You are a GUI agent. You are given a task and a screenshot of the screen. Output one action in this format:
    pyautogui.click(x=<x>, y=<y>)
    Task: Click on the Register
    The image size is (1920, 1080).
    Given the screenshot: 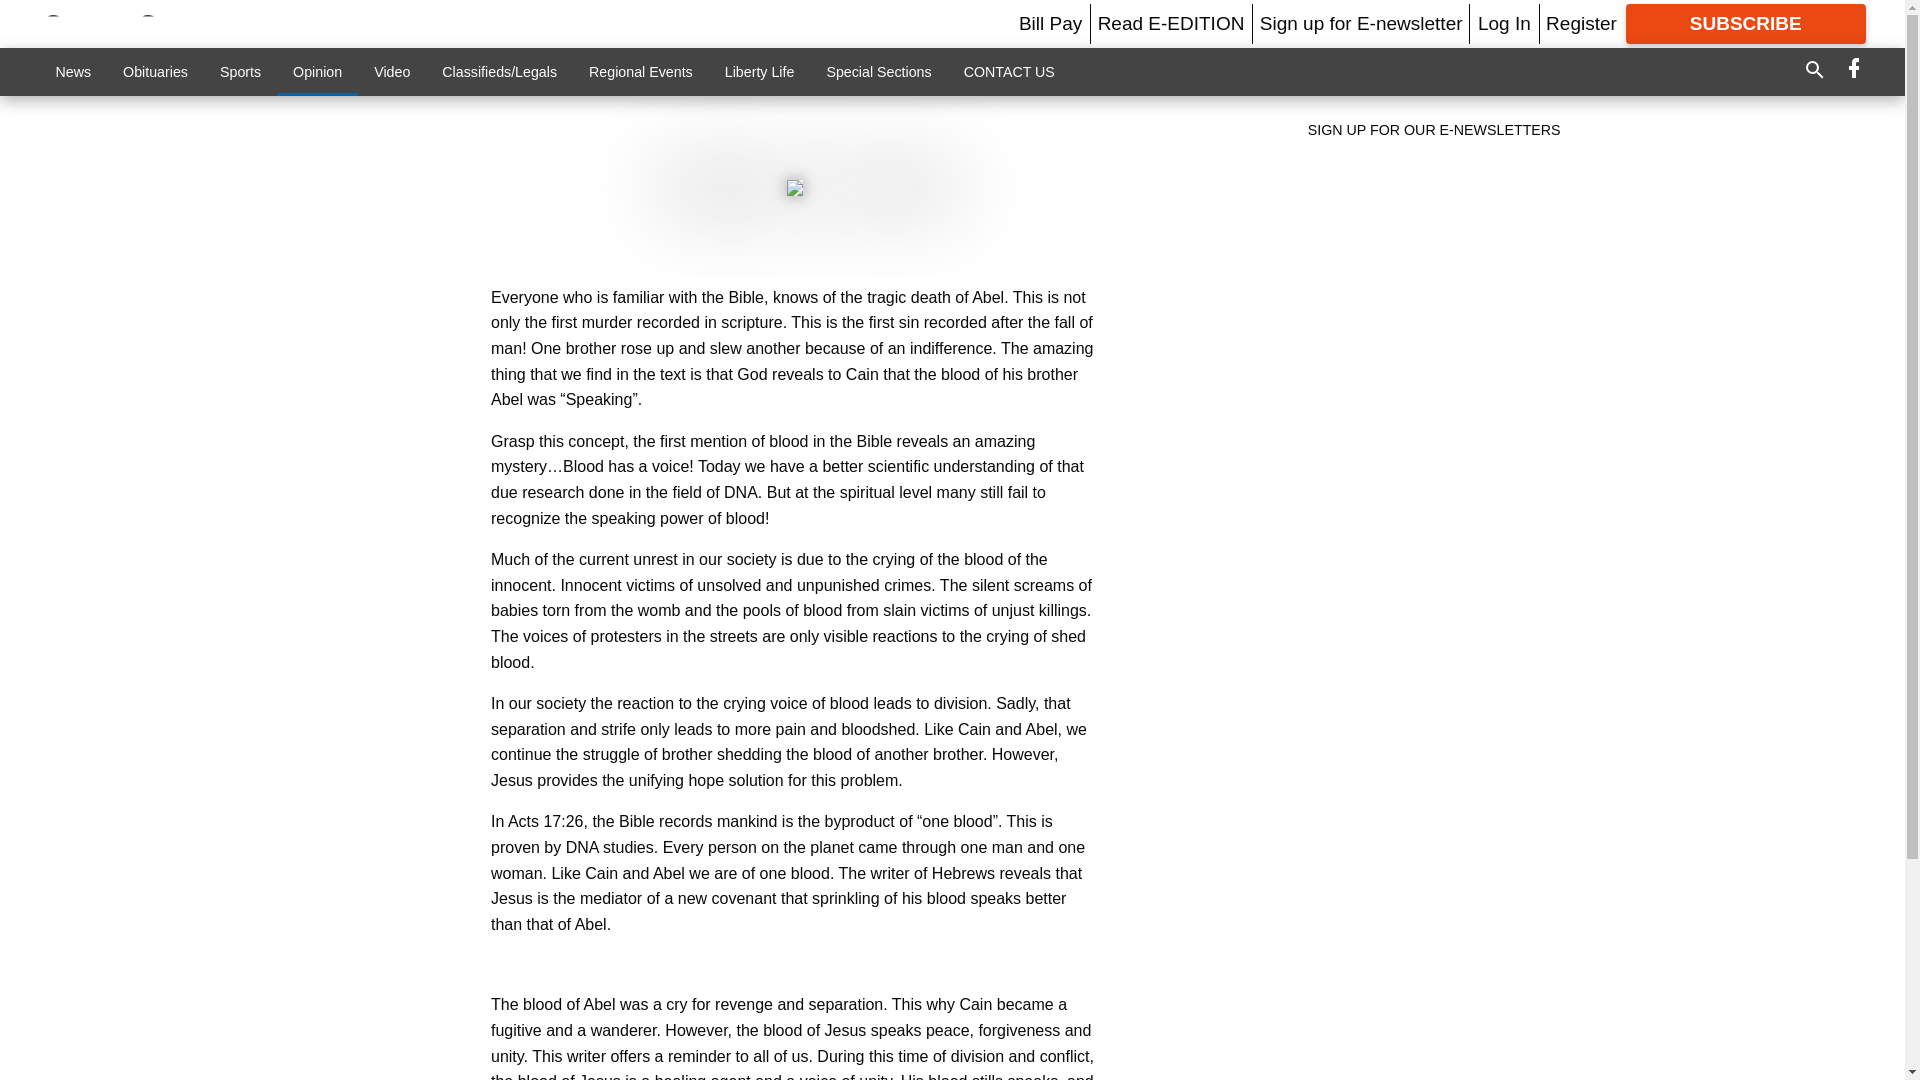 What is the action you would take?
    pyautogui.click(x=1580, y=23)
    